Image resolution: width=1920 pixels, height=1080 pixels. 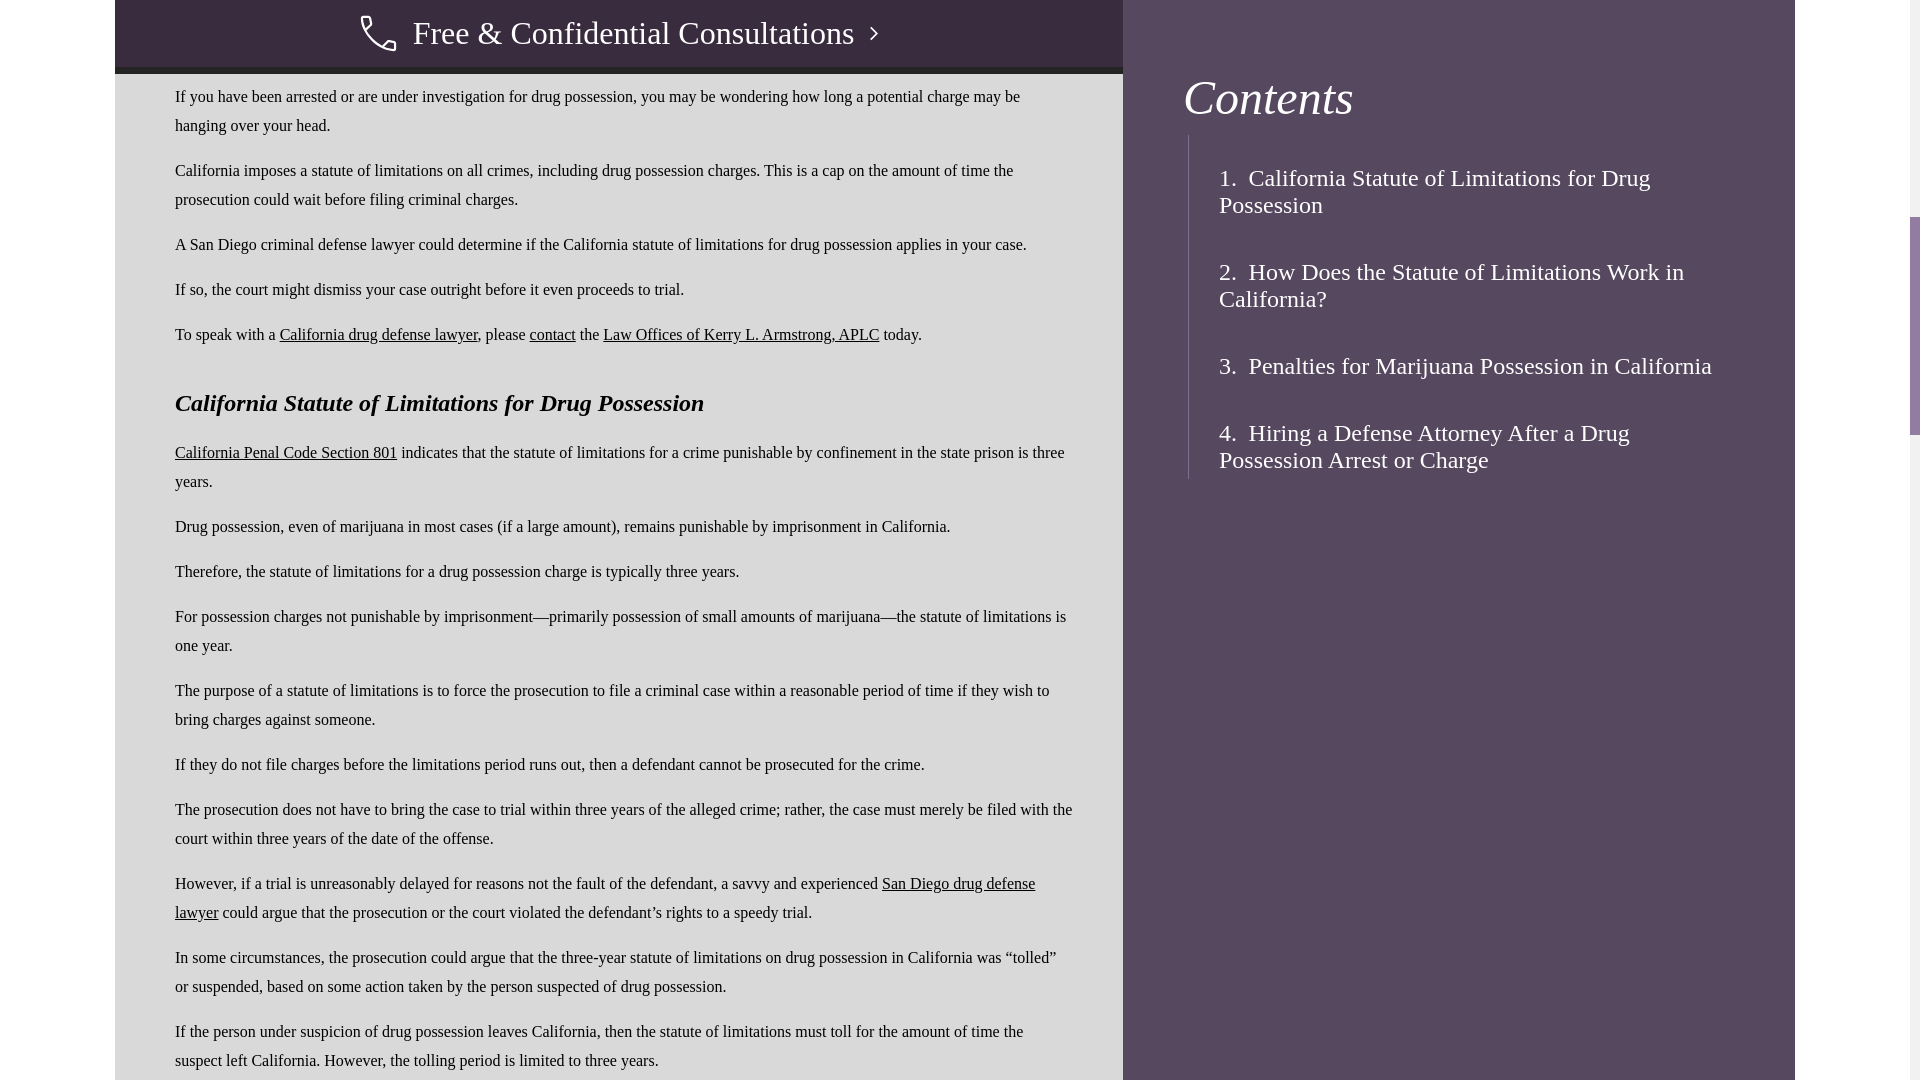 I want to click on contact, so click(x=552, y=334).